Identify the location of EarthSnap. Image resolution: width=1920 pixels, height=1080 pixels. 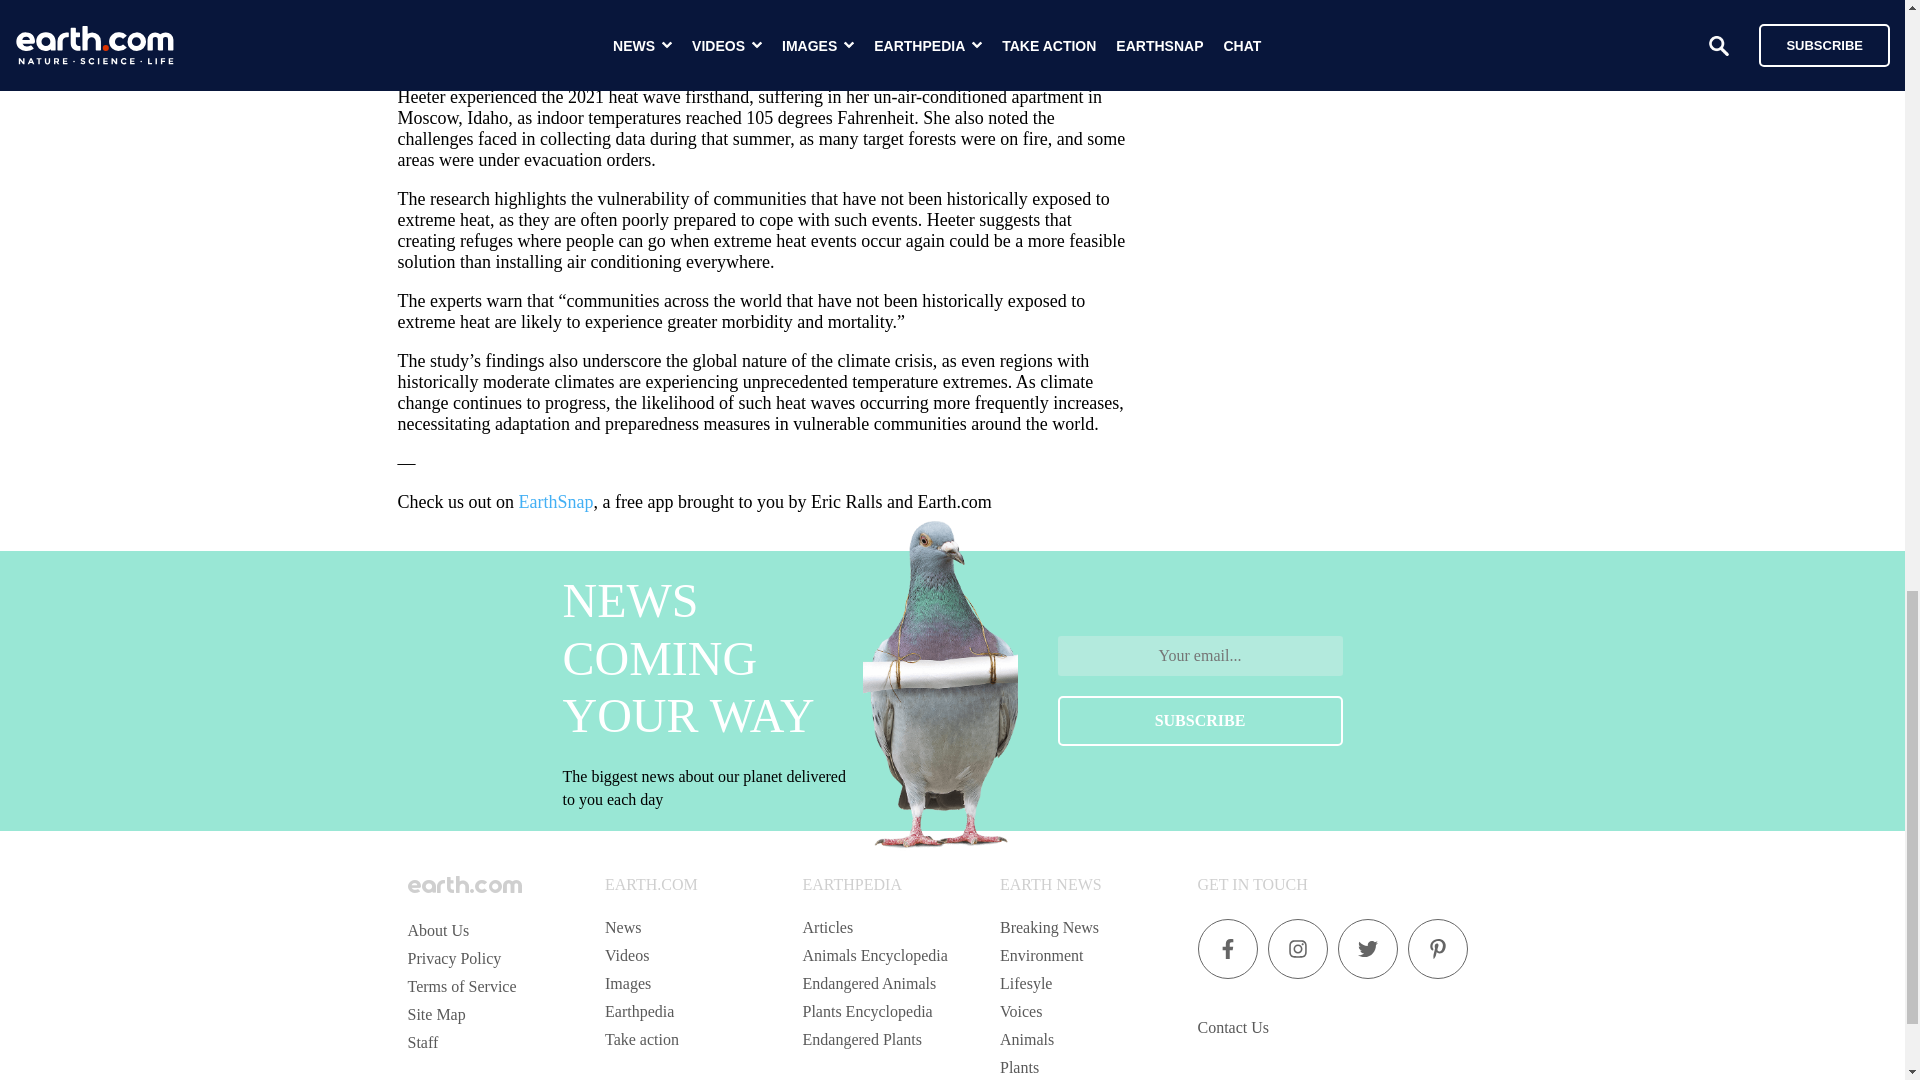
(556, 502).